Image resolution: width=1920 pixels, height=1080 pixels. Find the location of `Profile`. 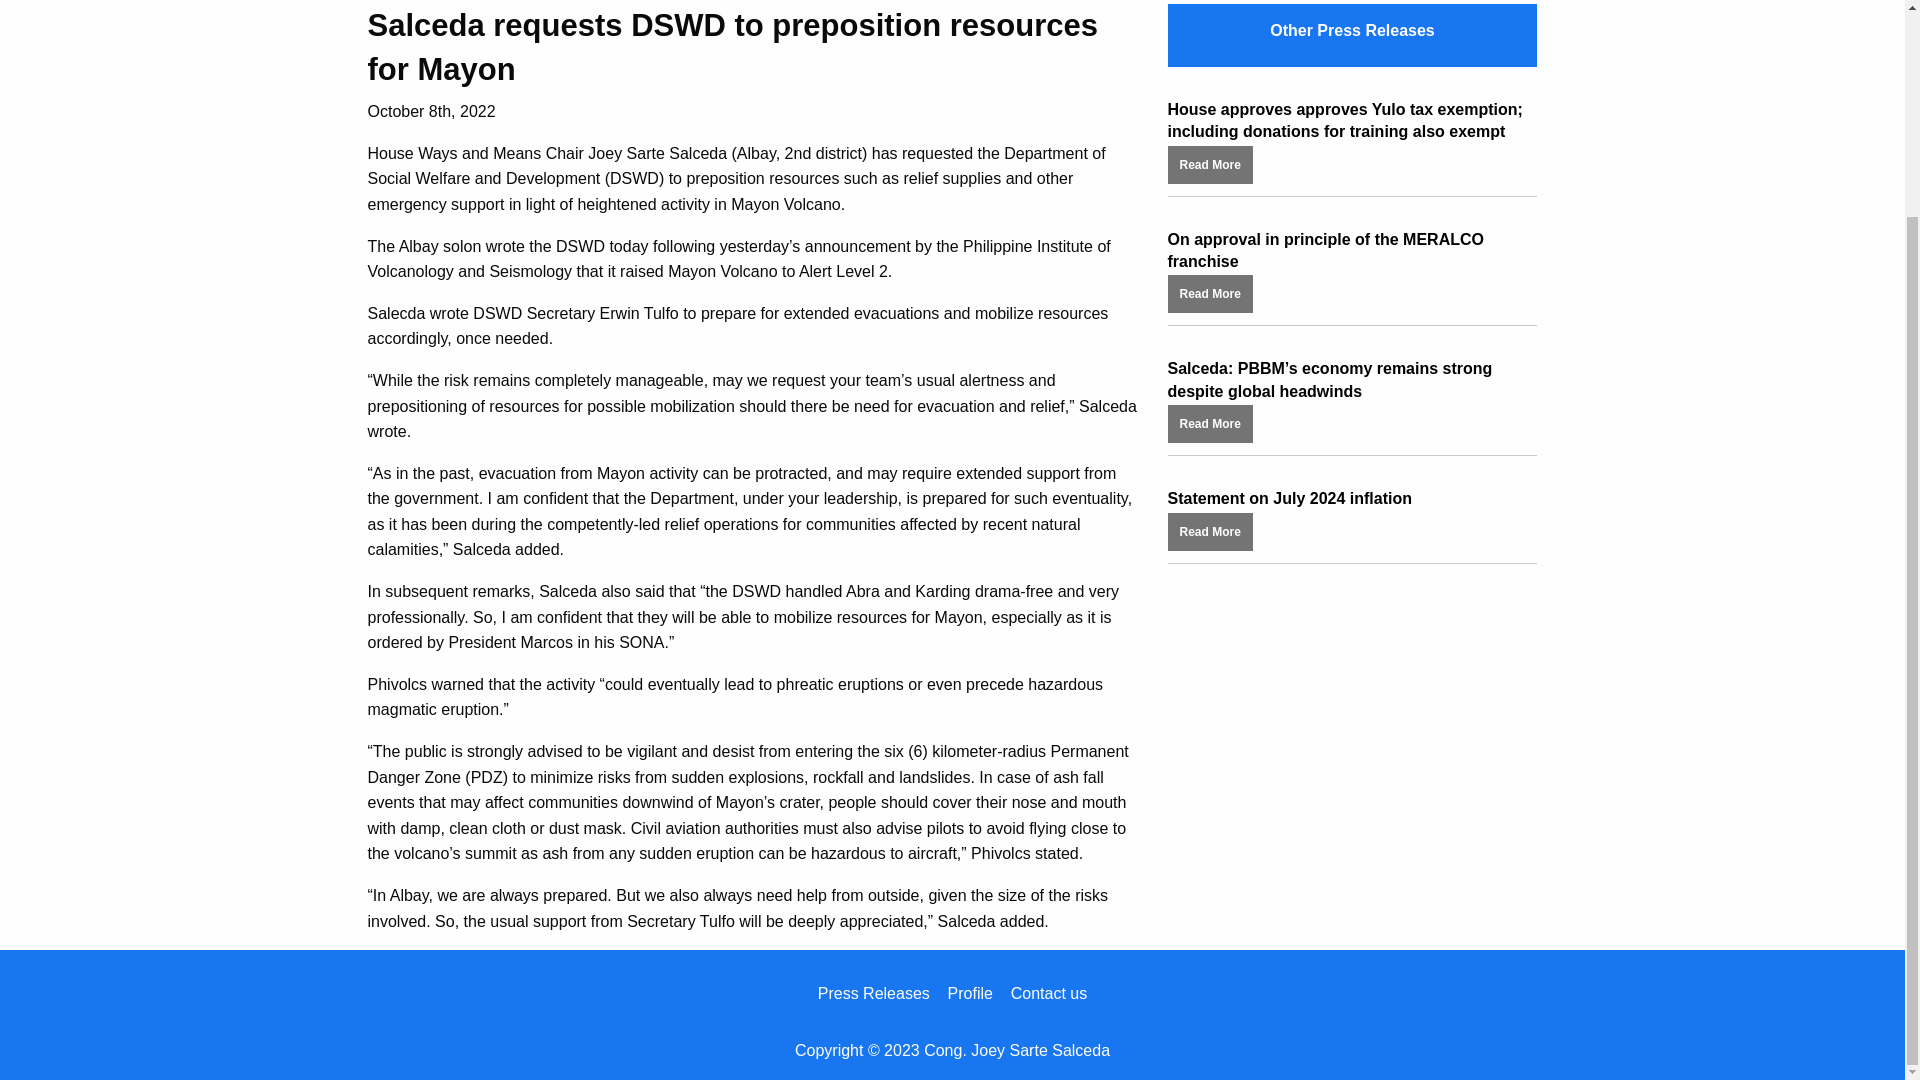

Profile is located at coordinates (970, 993).